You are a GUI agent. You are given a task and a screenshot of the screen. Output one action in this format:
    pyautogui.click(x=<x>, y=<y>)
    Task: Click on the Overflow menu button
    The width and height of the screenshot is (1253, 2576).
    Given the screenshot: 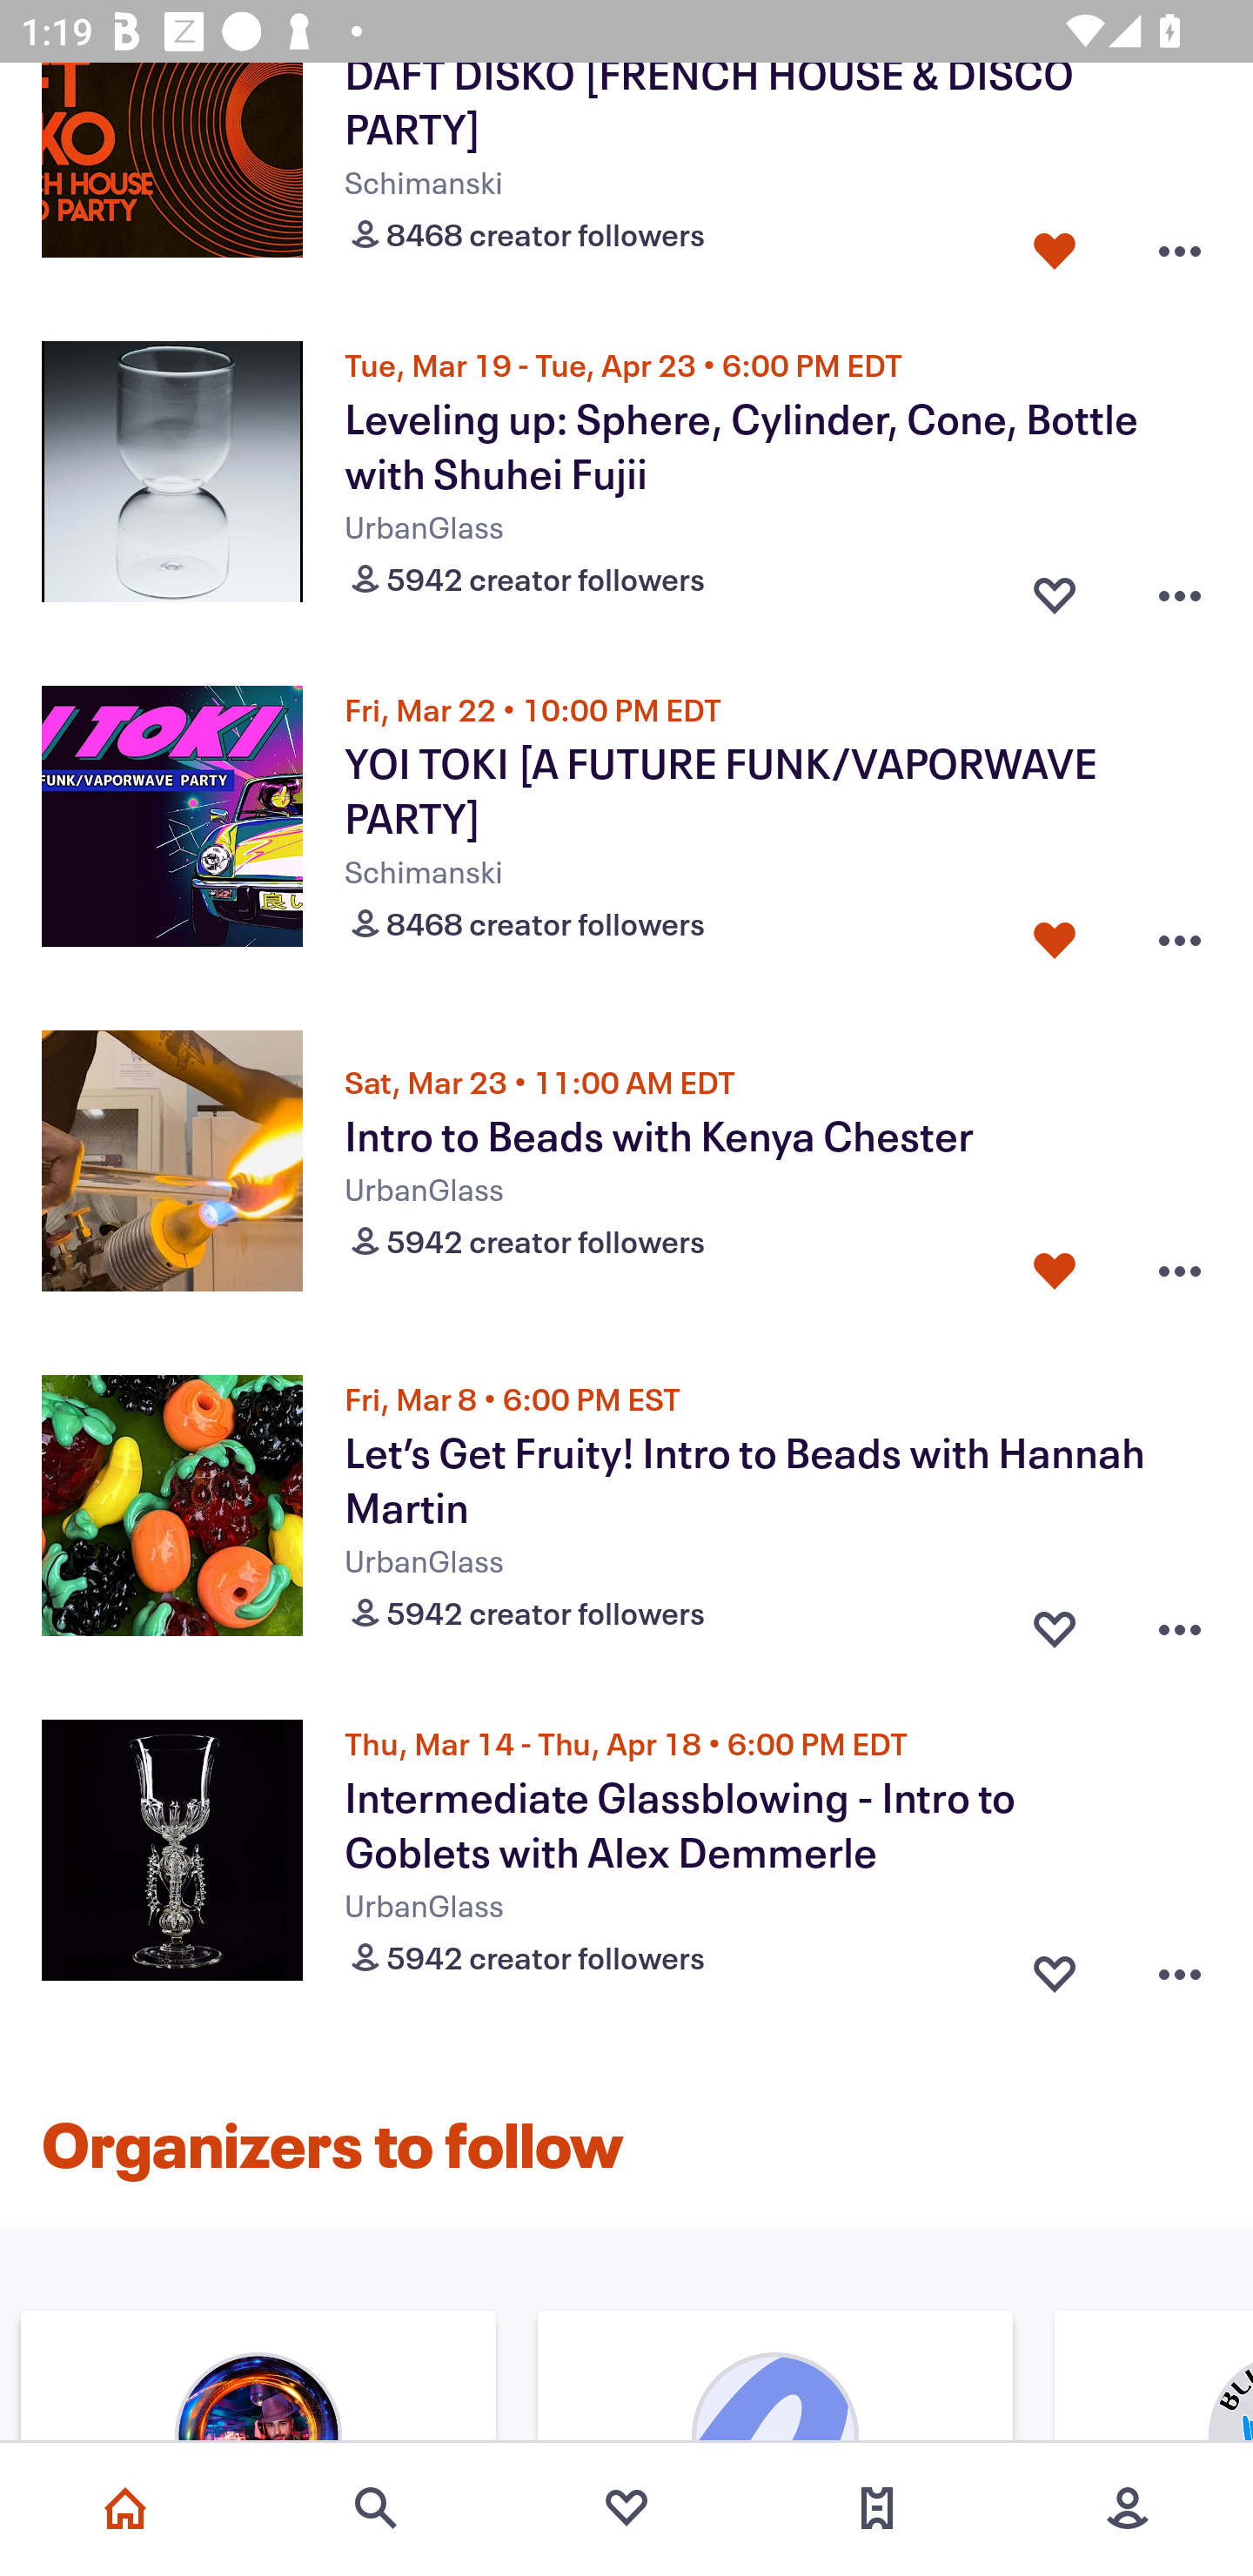 What is the action you would take?
    pyautogui.click(x=1180, y=244)
    